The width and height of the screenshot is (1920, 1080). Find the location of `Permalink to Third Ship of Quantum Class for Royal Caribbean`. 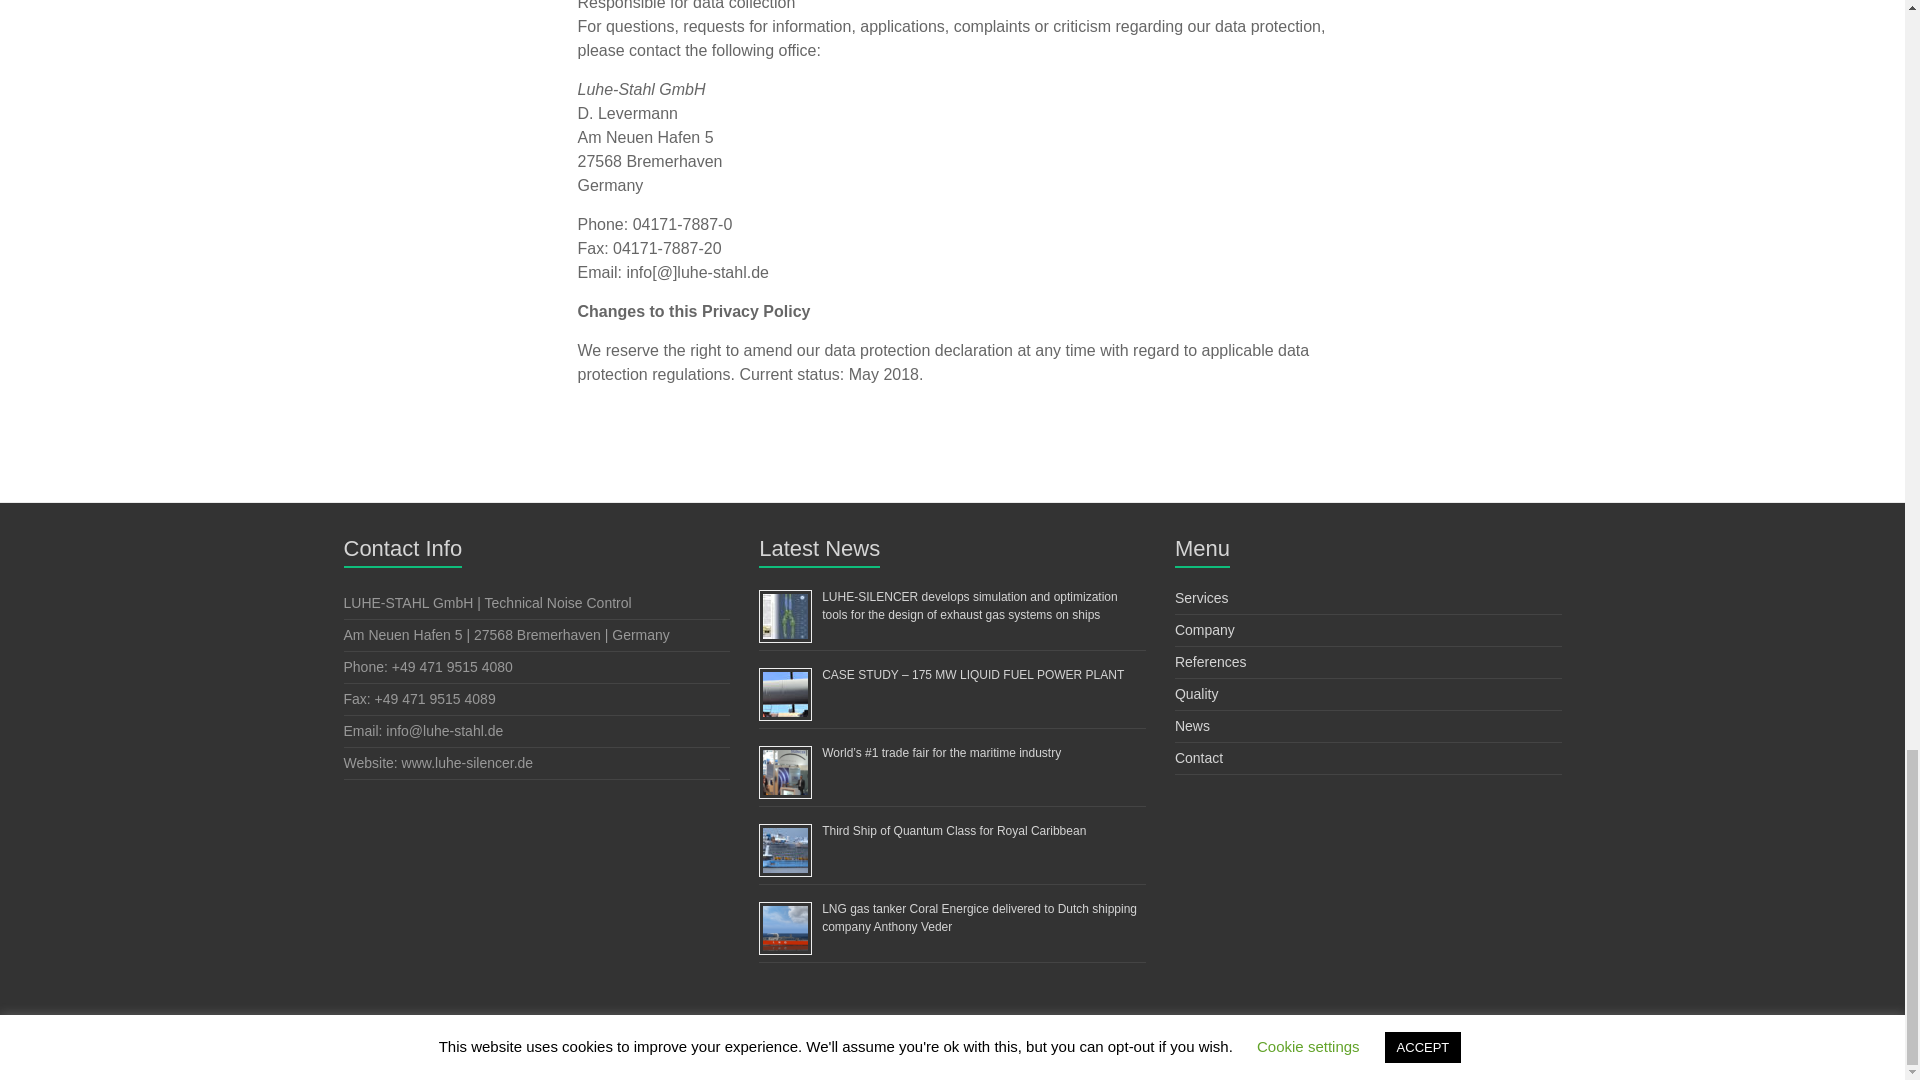

Permalink to Third Ship of Quantum Class for Royal Caribbean is located at coordinates (954, 831).